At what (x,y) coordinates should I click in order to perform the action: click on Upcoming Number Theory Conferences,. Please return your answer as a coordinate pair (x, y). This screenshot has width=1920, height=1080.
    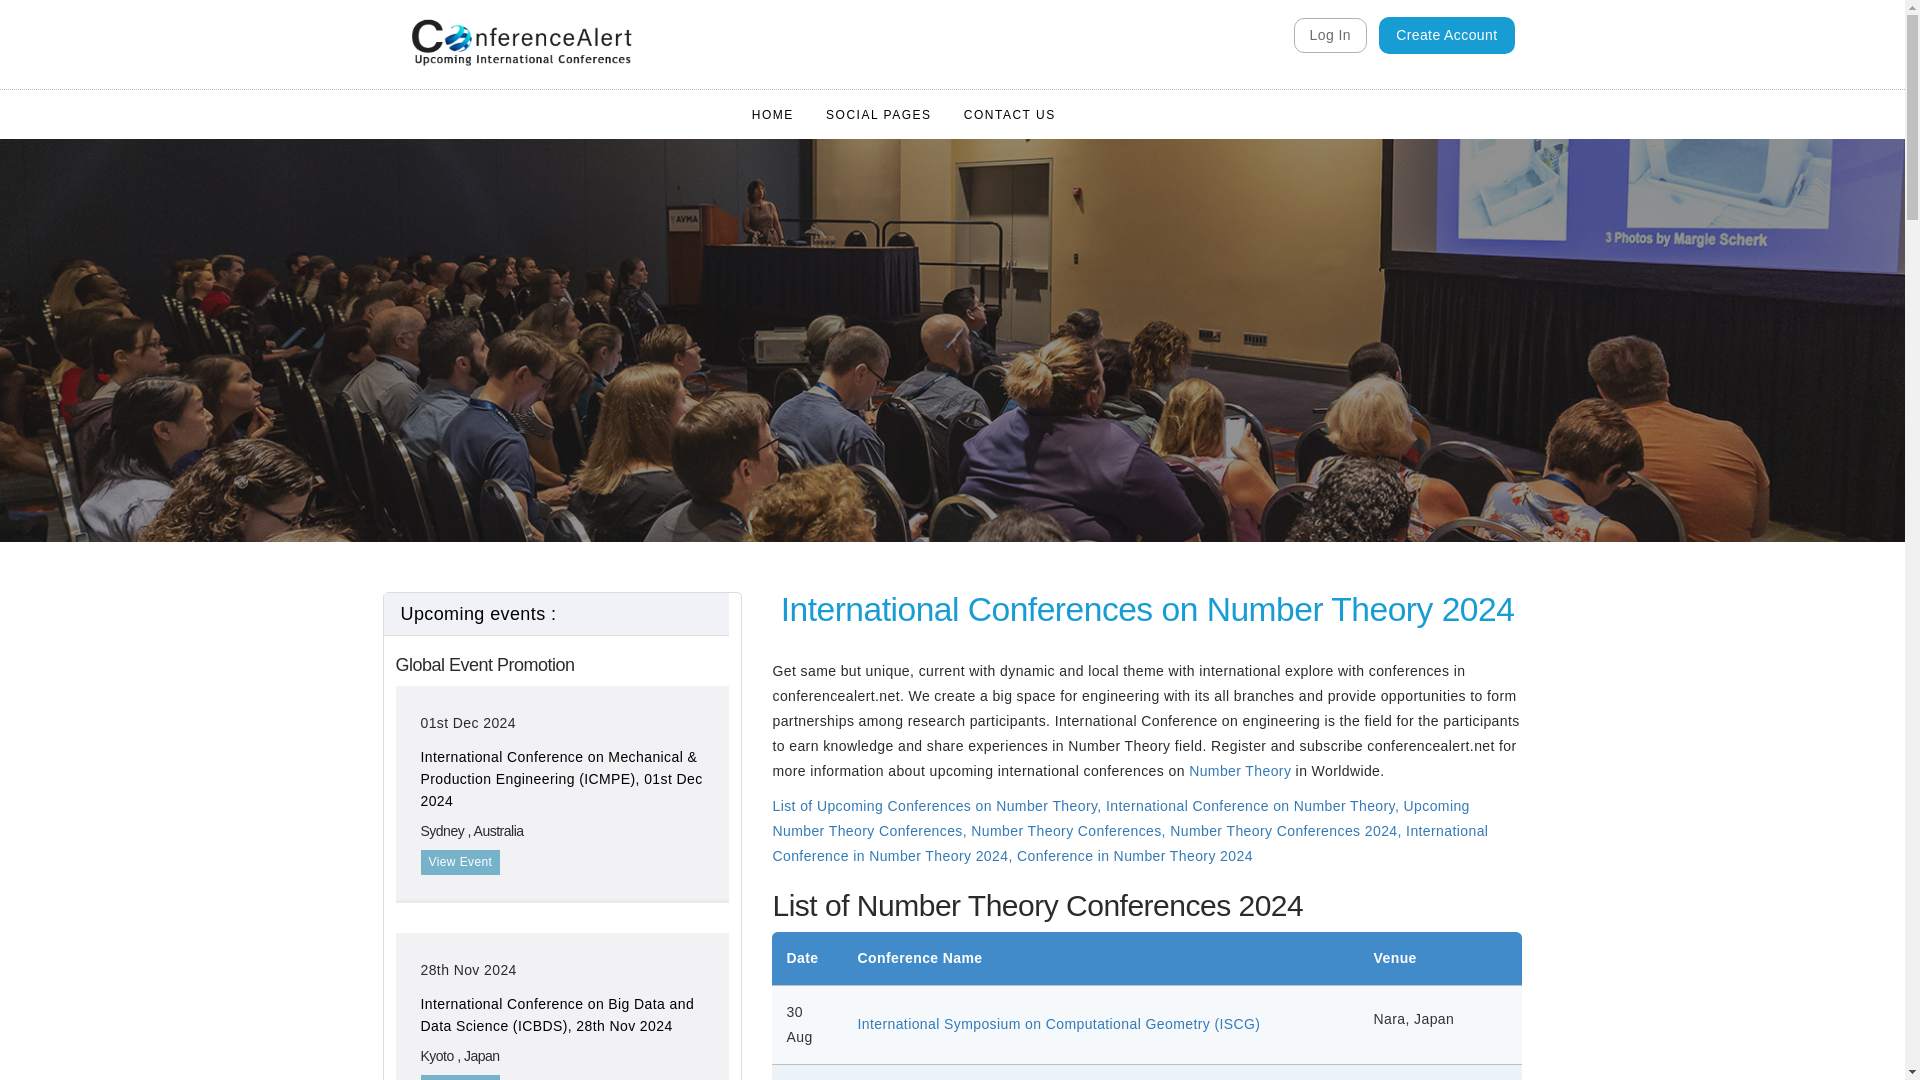
    Looking at the image, I should click on (1120, 416).